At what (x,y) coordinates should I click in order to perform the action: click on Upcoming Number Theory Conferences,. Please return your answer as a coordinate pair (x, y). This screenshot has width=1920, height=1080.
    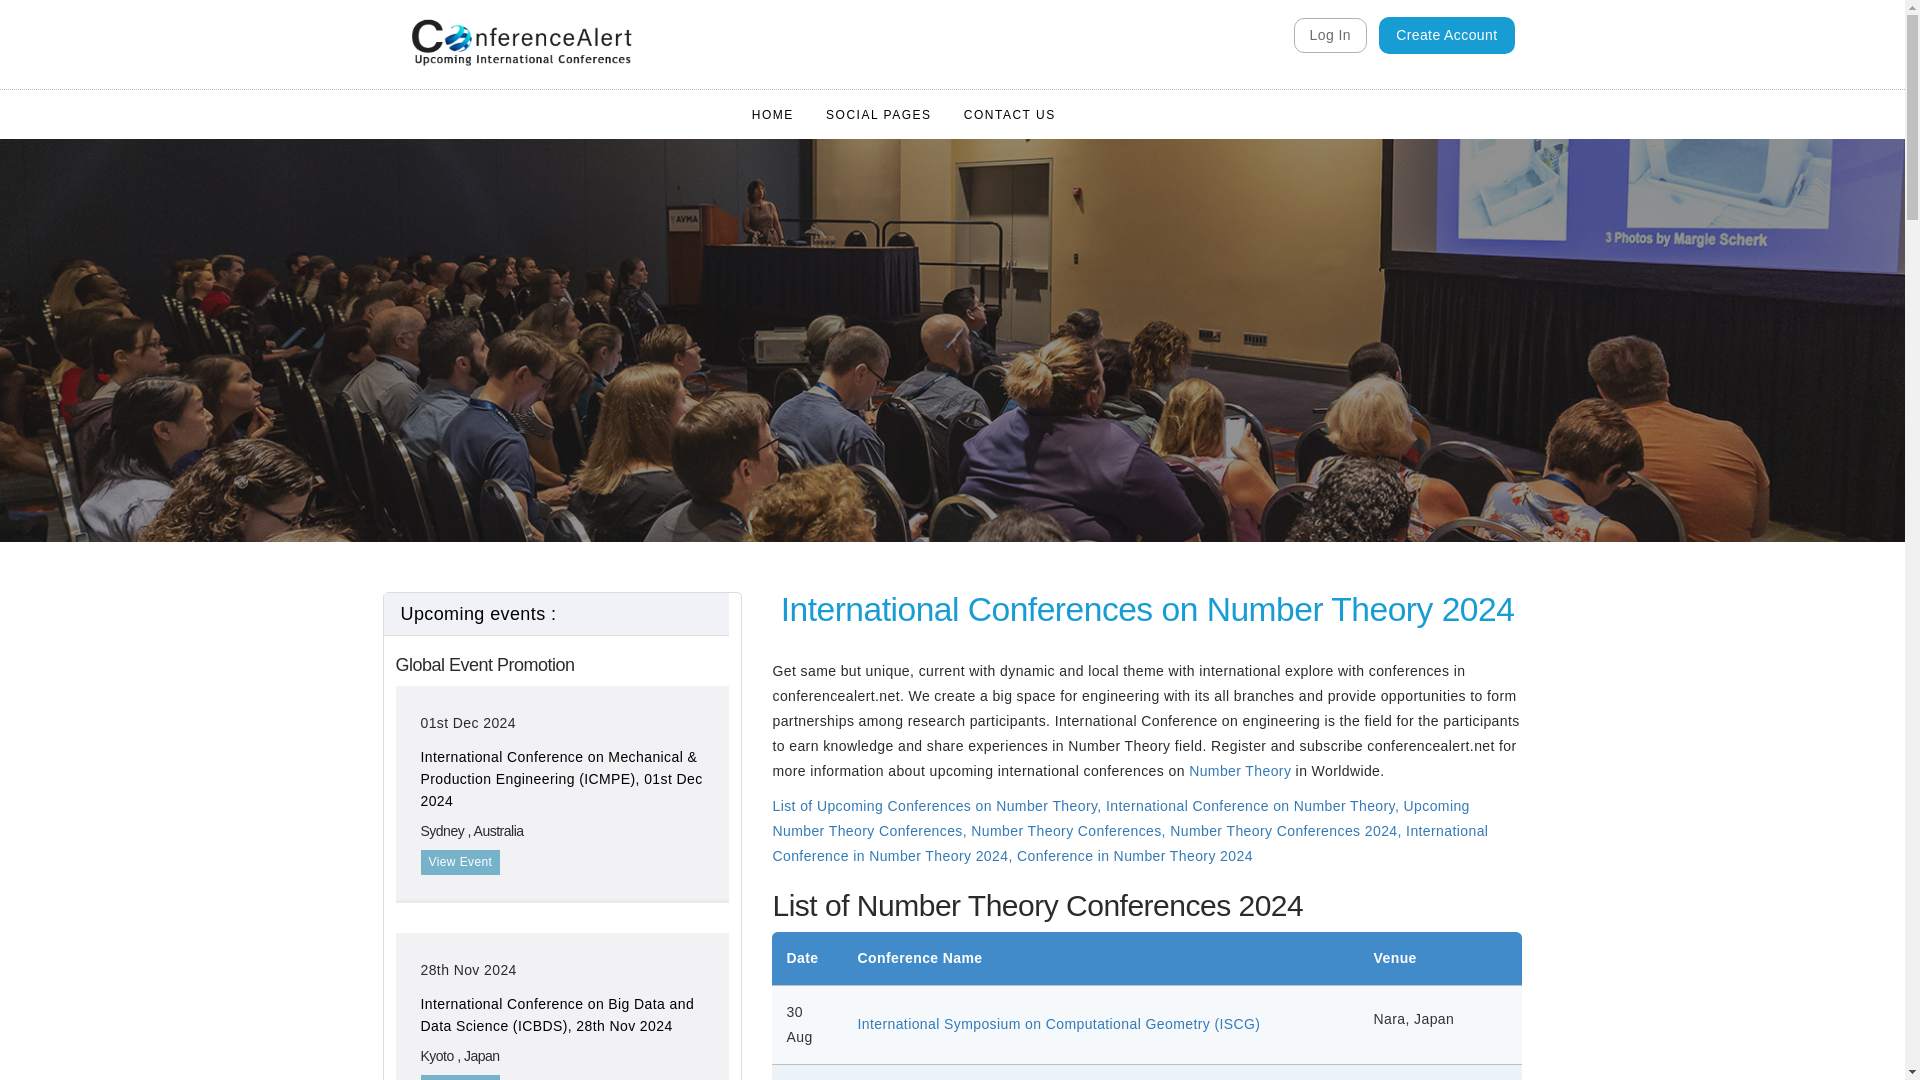
    Looking at the image, I should click on (1120, 416).